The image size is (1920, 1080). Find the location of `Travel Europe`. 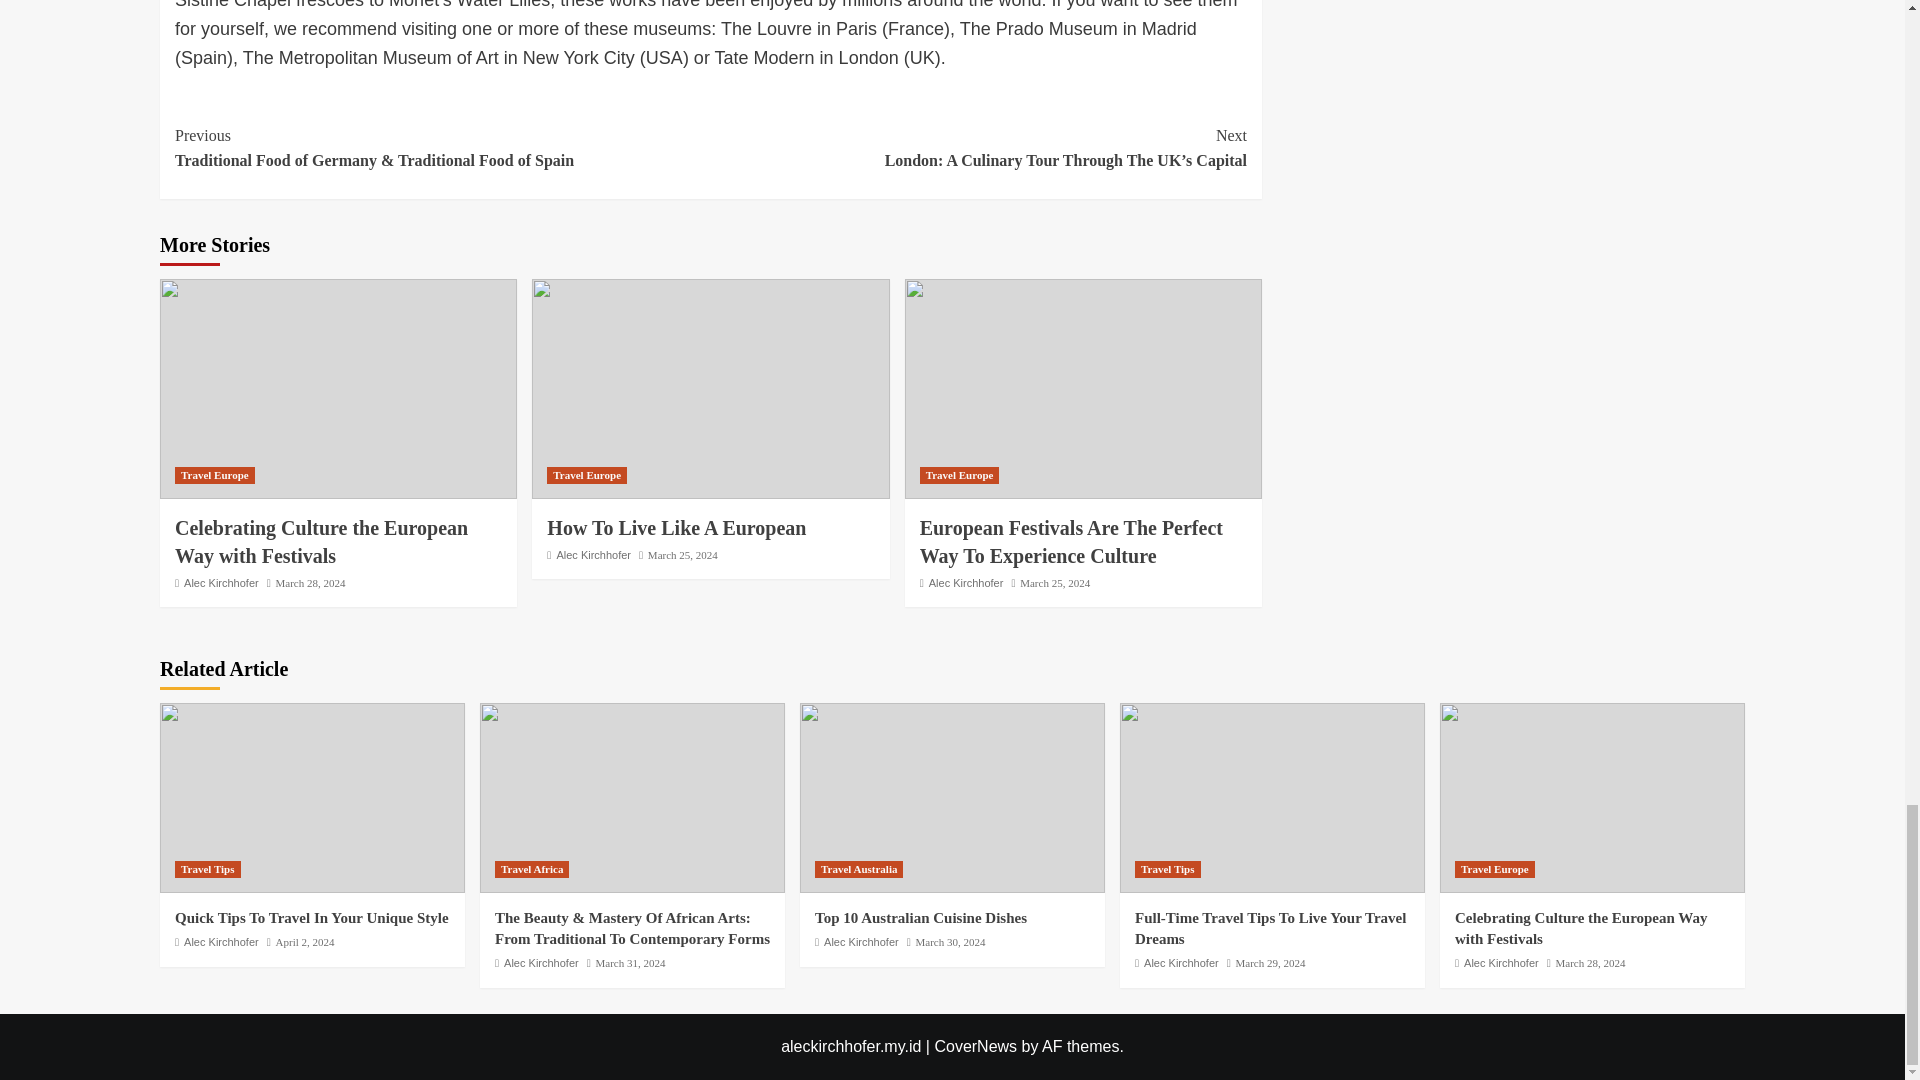

Travel Europe is located at coordinates (960, 474).